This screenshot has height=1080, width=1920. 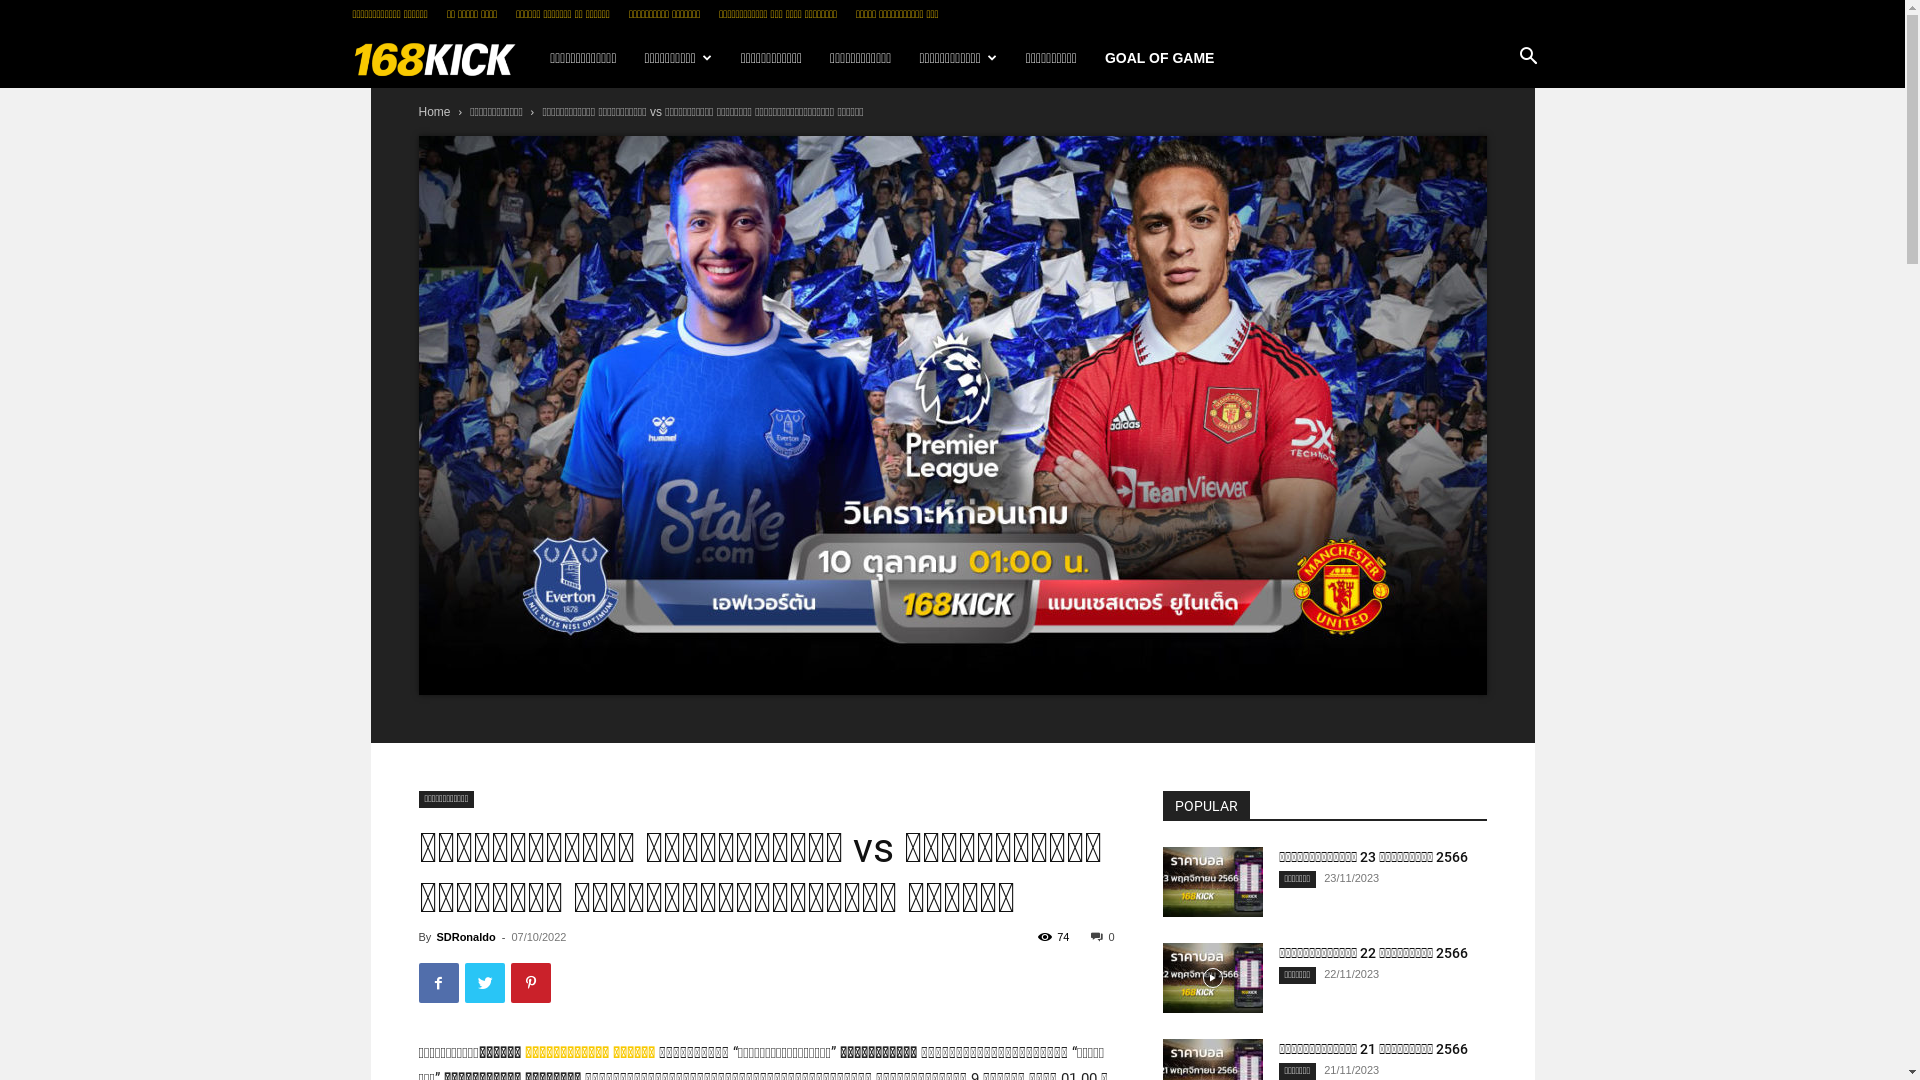 I want to click on Search, so click(x=1498, y=144).